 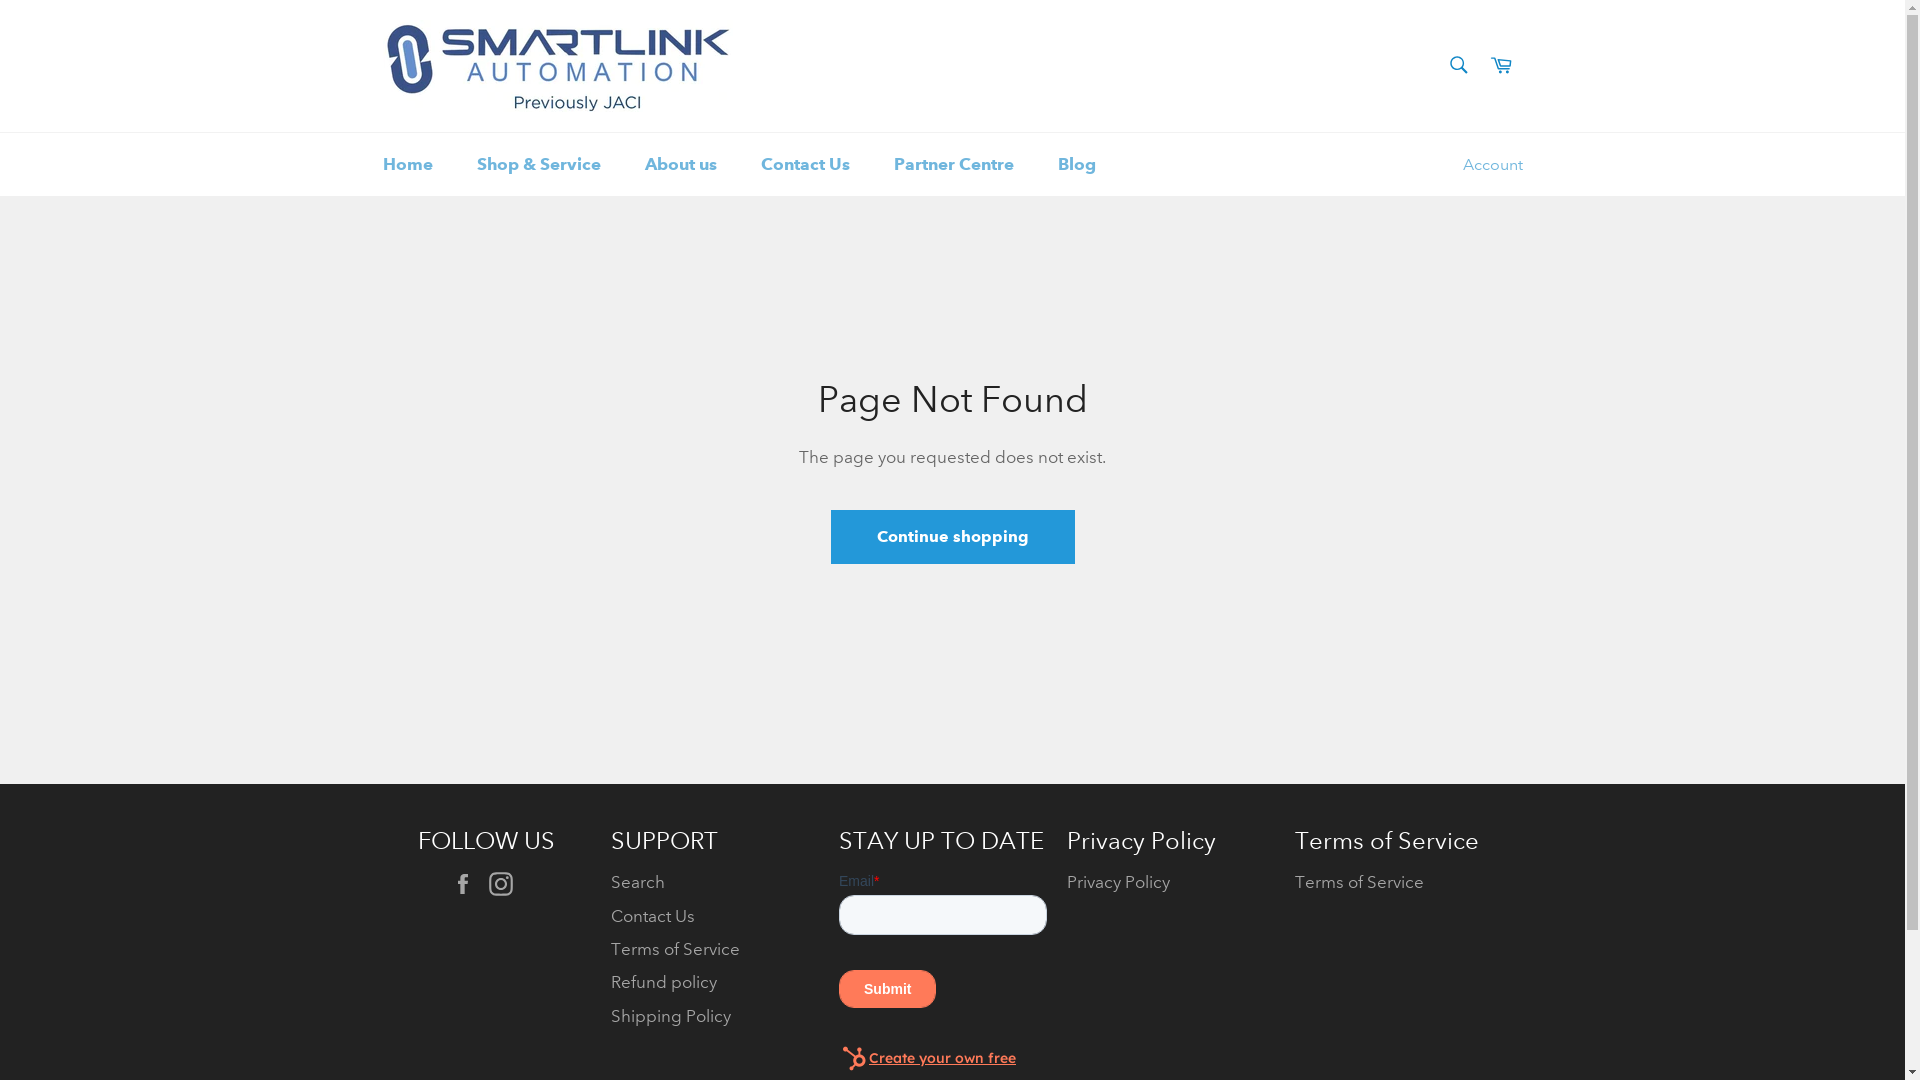 What do you see at coordinates (505, 884) in the screenshot?
I see `Instagram` at bounding box center [505, 884].